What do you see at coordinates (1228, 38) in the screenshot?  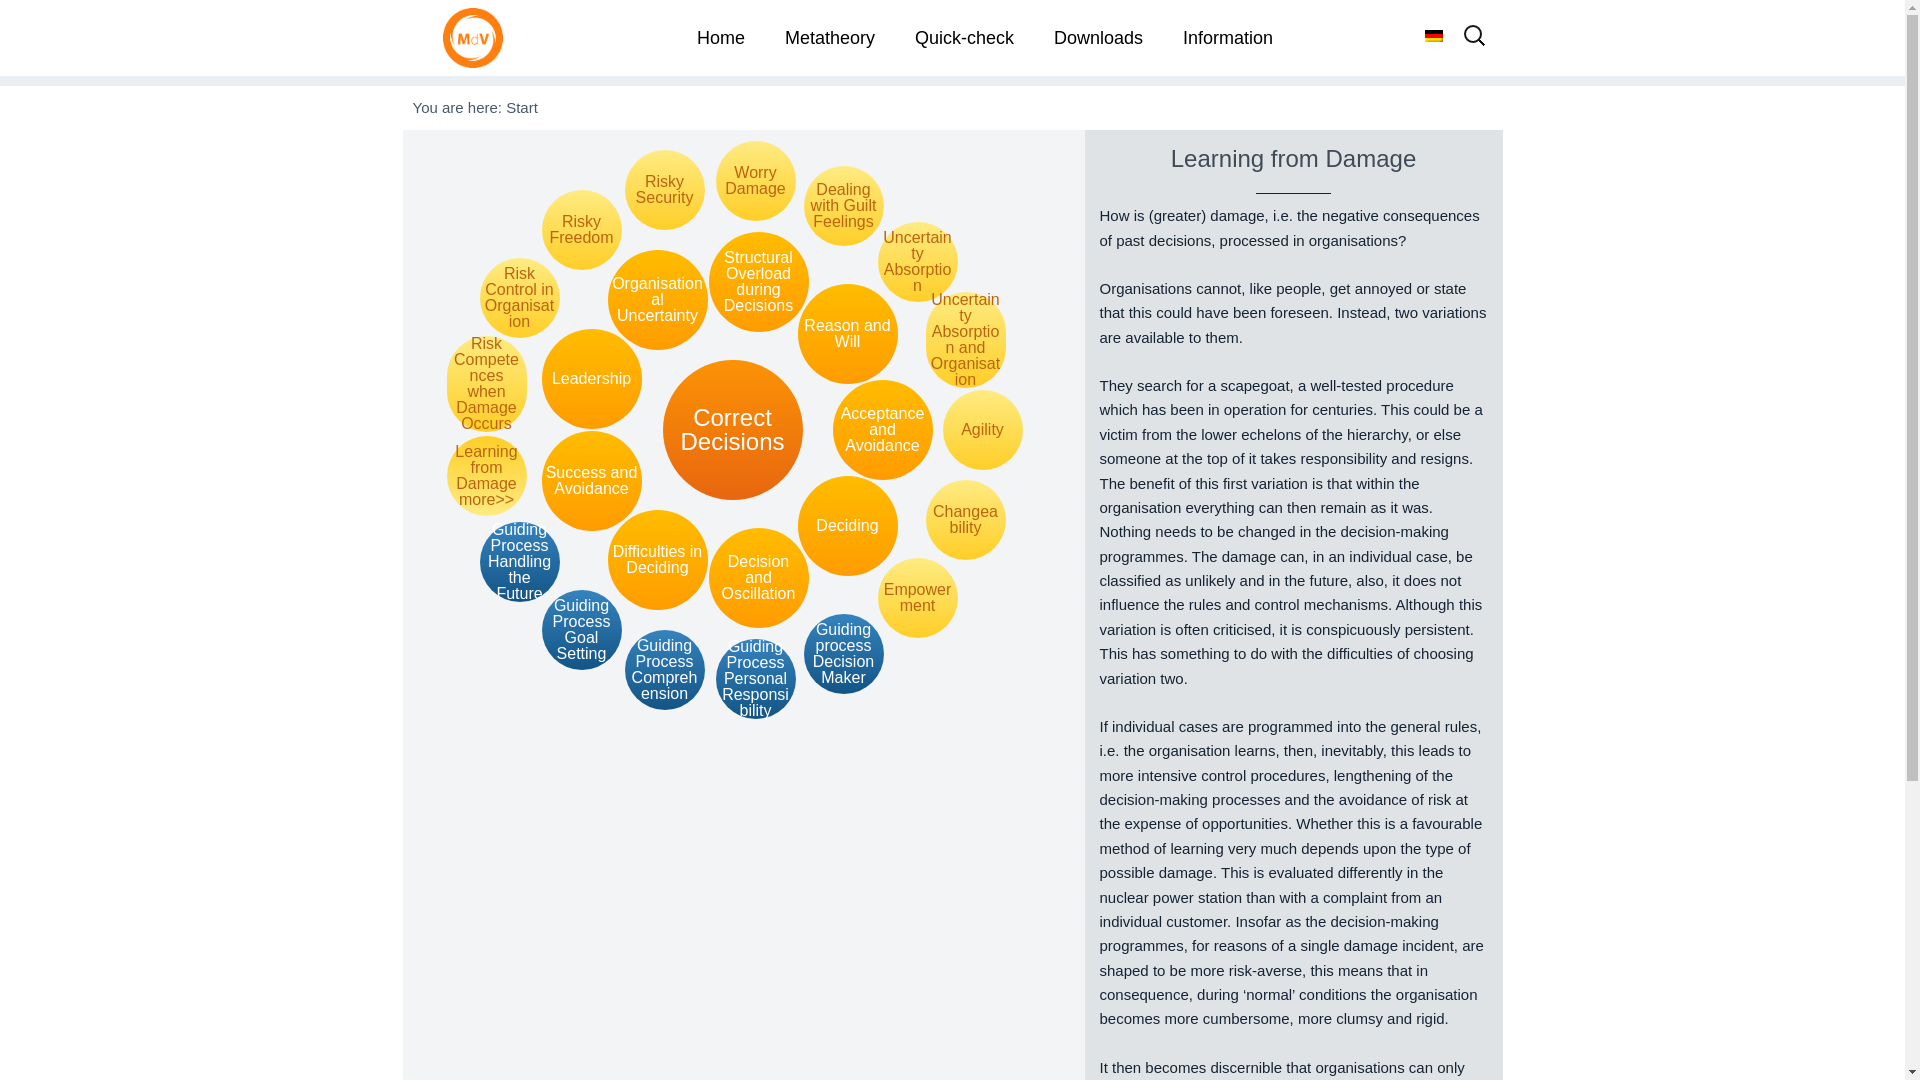 I see `Information` at bounding box center [1228, 38].